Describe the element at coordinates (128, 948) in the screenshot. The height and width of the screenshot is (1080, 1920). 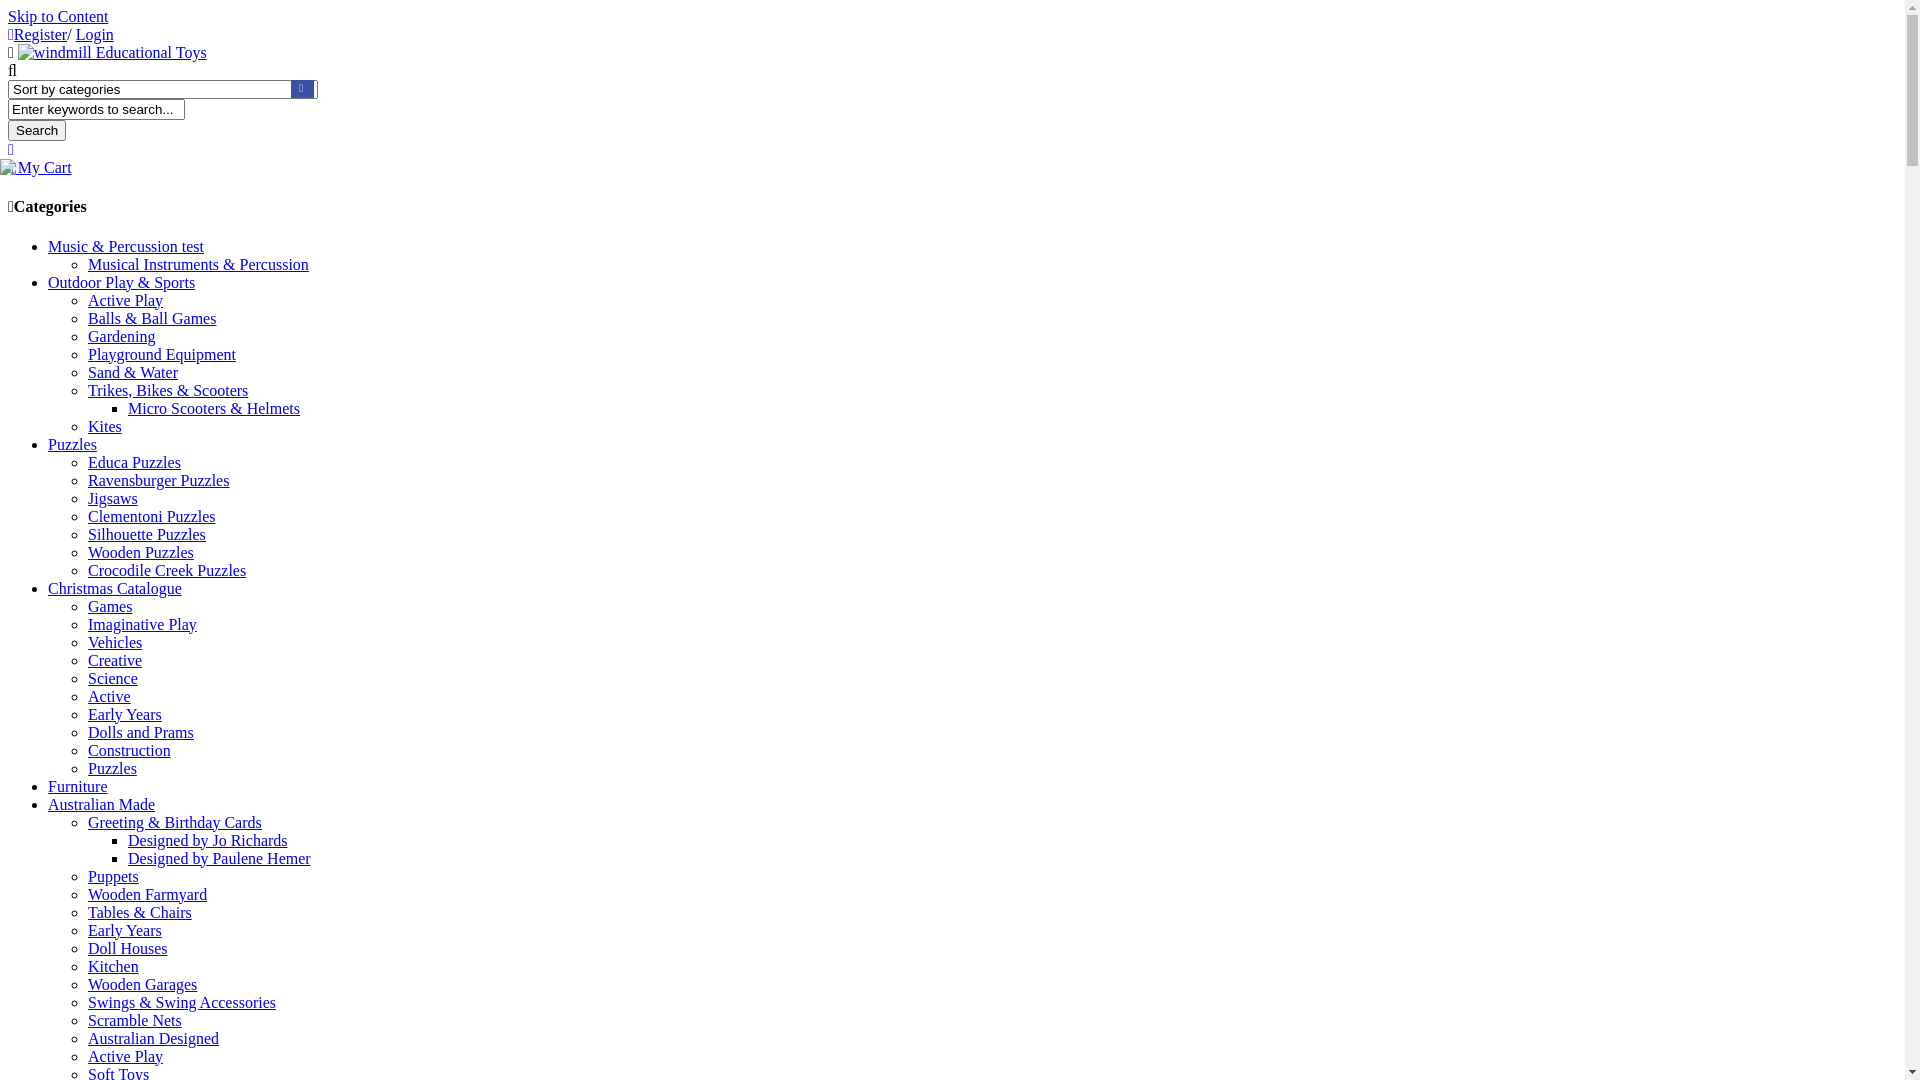
I see `Doll Houses` at that location.